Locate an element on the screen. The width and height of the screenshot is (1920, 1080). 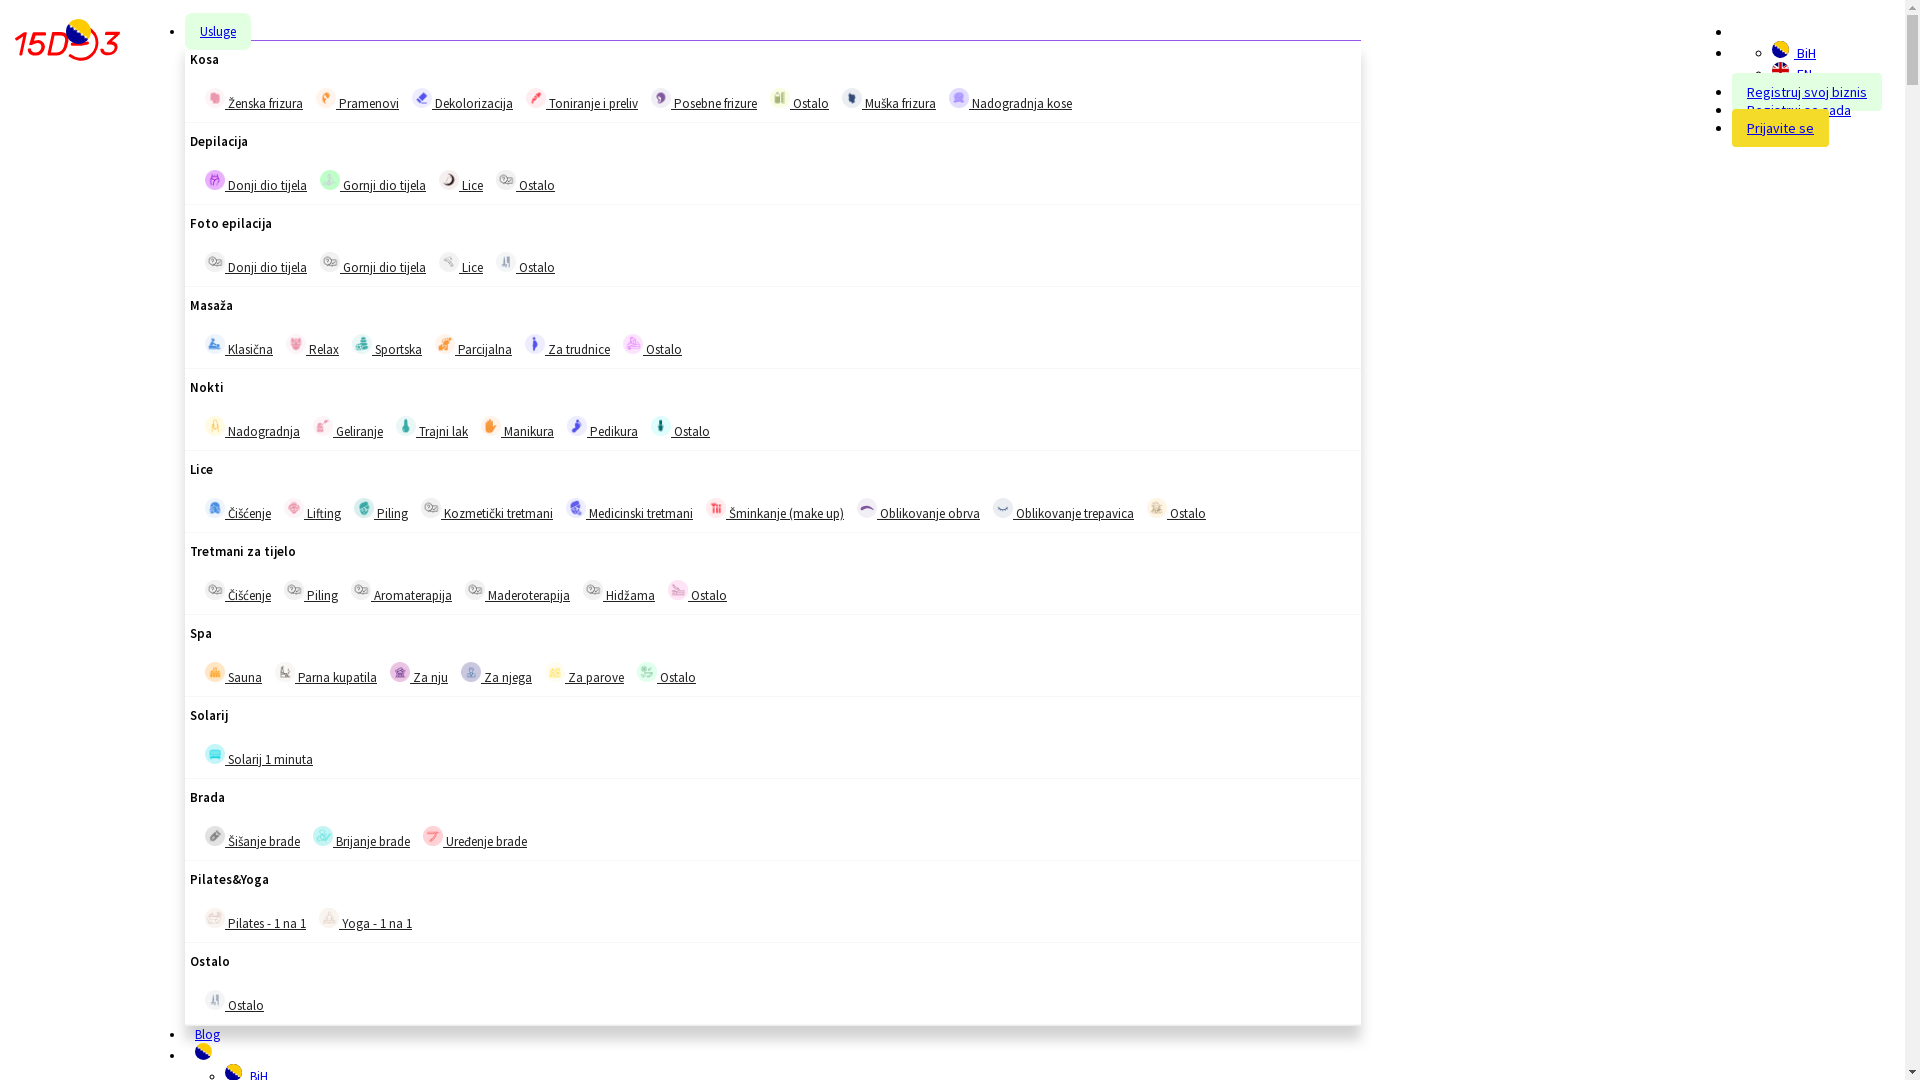
Pilates - 1 na 1 is located at coordinates (215, 918).